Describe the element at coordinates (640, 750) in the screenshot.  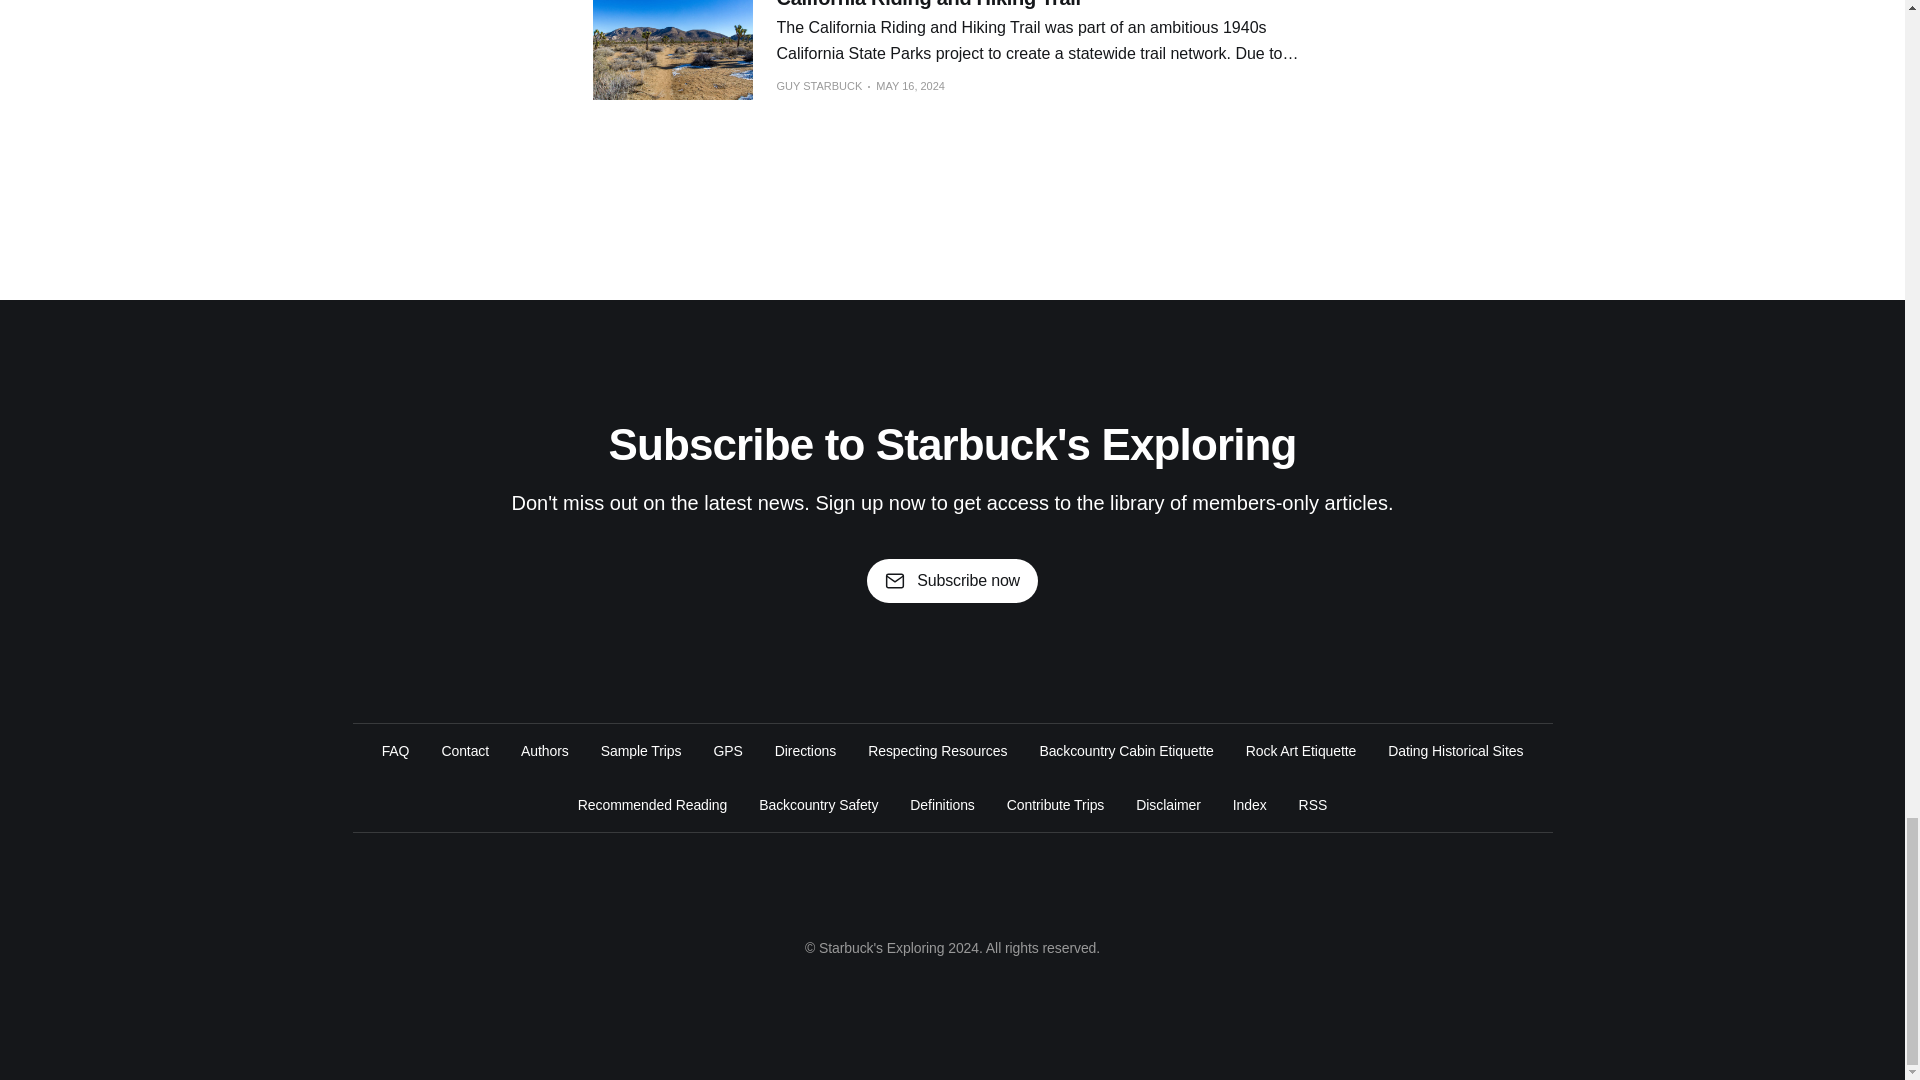
I see `Sample Trips` at that location.